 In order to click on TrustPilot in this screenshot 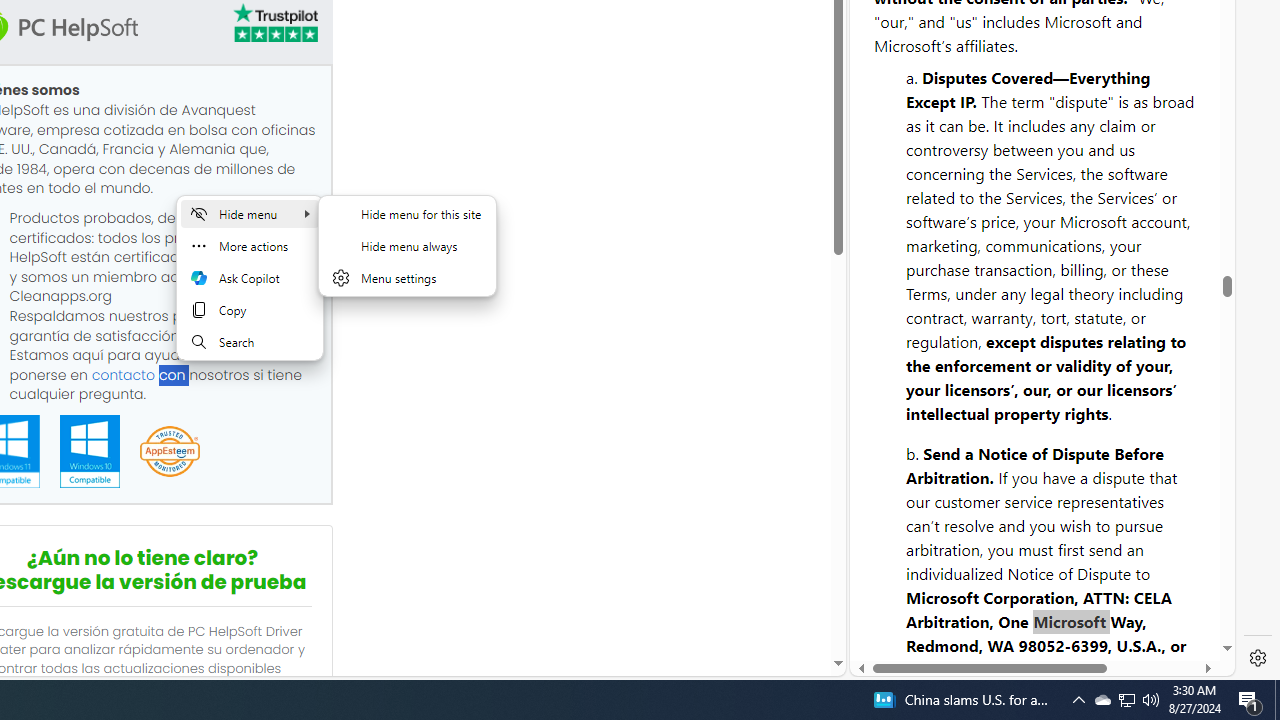, I will do `click(274, 26)`.